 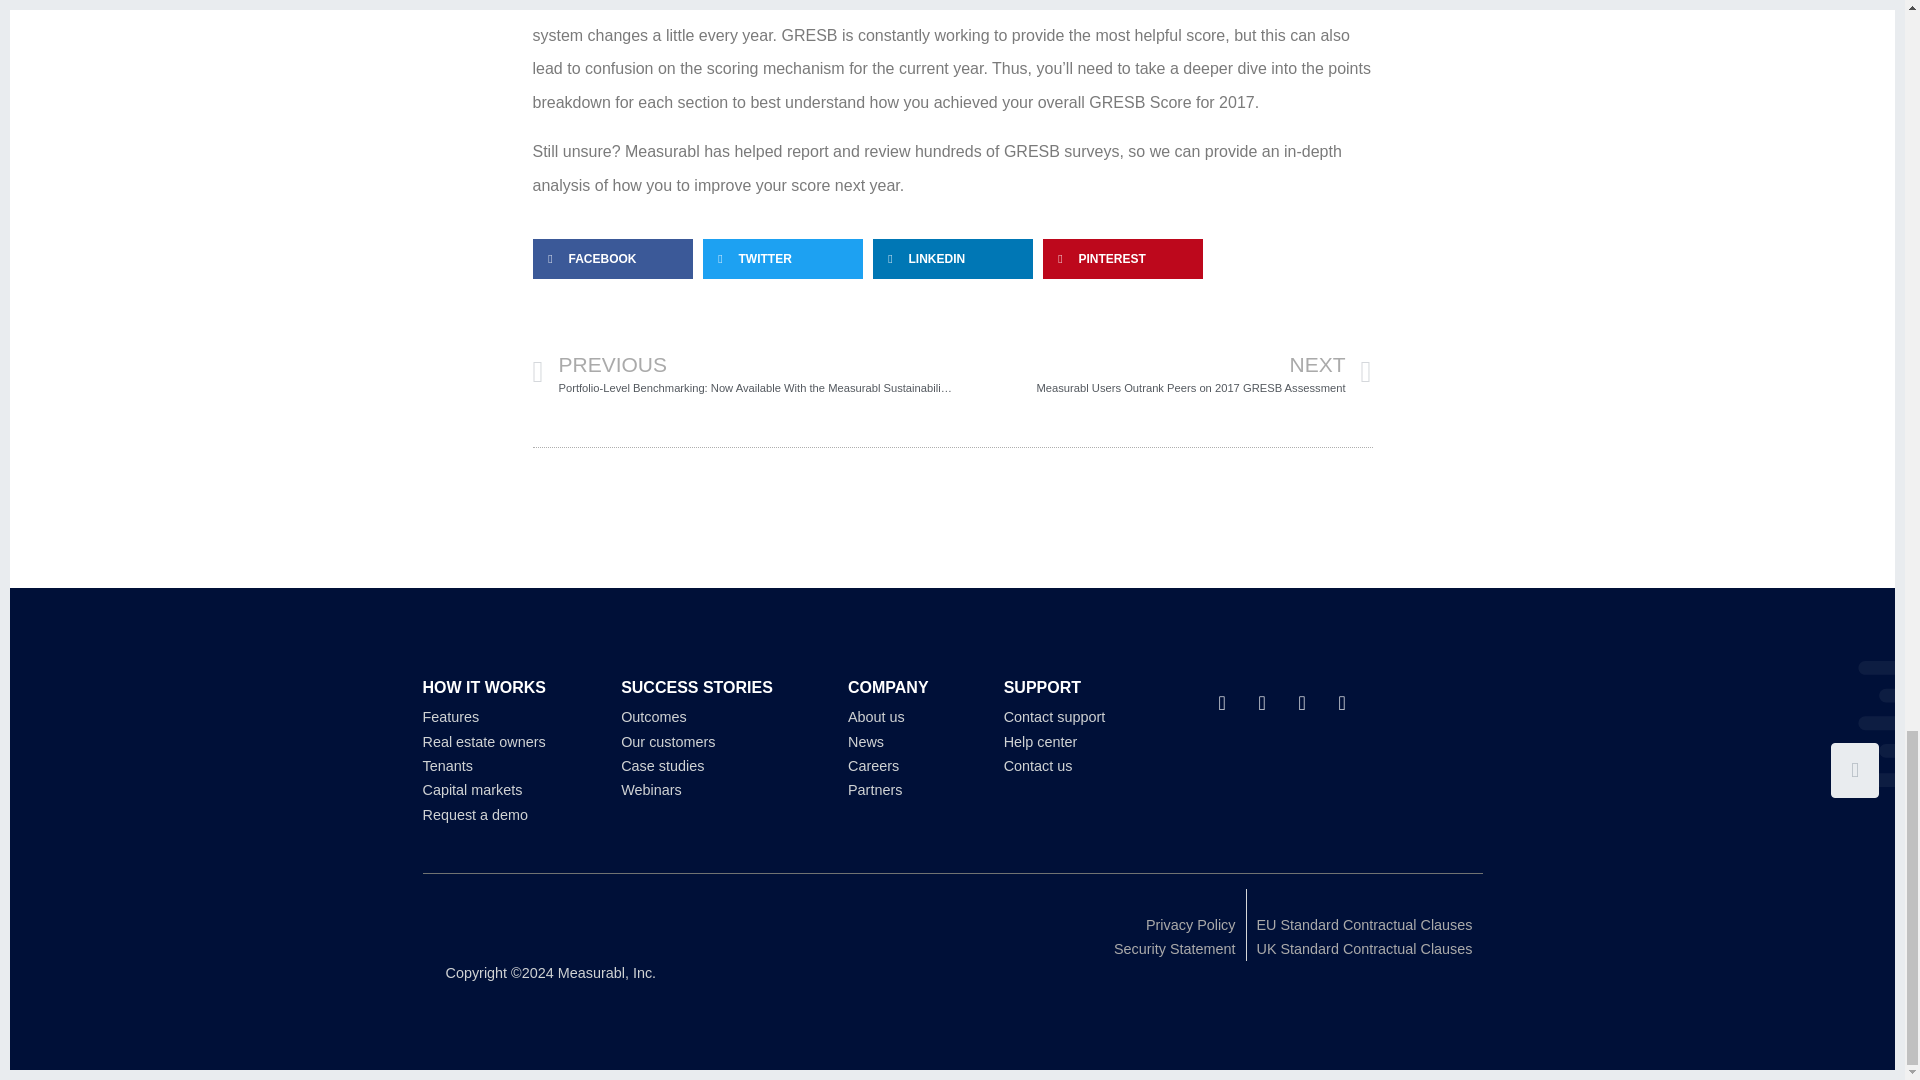 What do you see at coordinates (484, 742) in the screenshot?
I see `Real estate owners` at bounding box center [484, 742].